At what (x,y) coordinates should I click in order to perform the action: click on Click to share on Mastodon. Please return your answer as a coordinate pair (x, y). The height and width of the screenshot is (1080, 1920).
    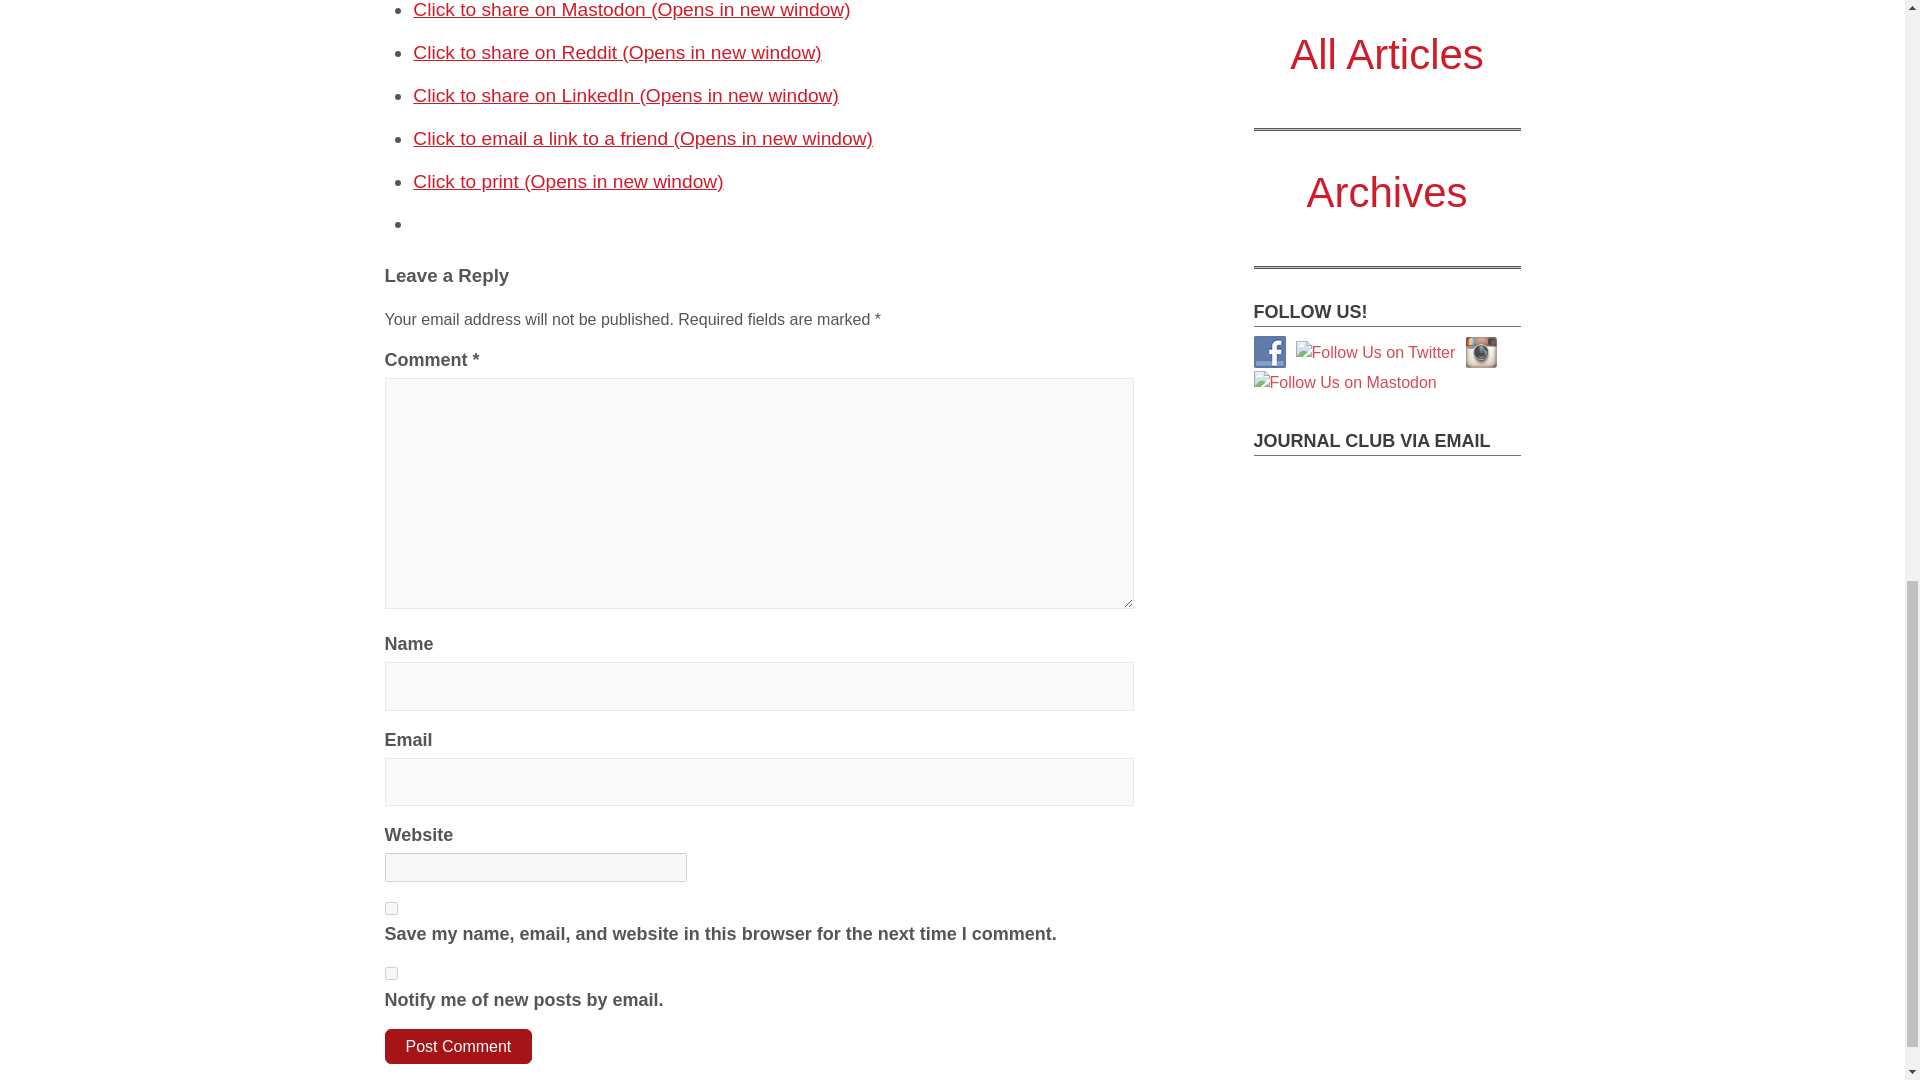
    Looking at the image, I should click on (631, 10).